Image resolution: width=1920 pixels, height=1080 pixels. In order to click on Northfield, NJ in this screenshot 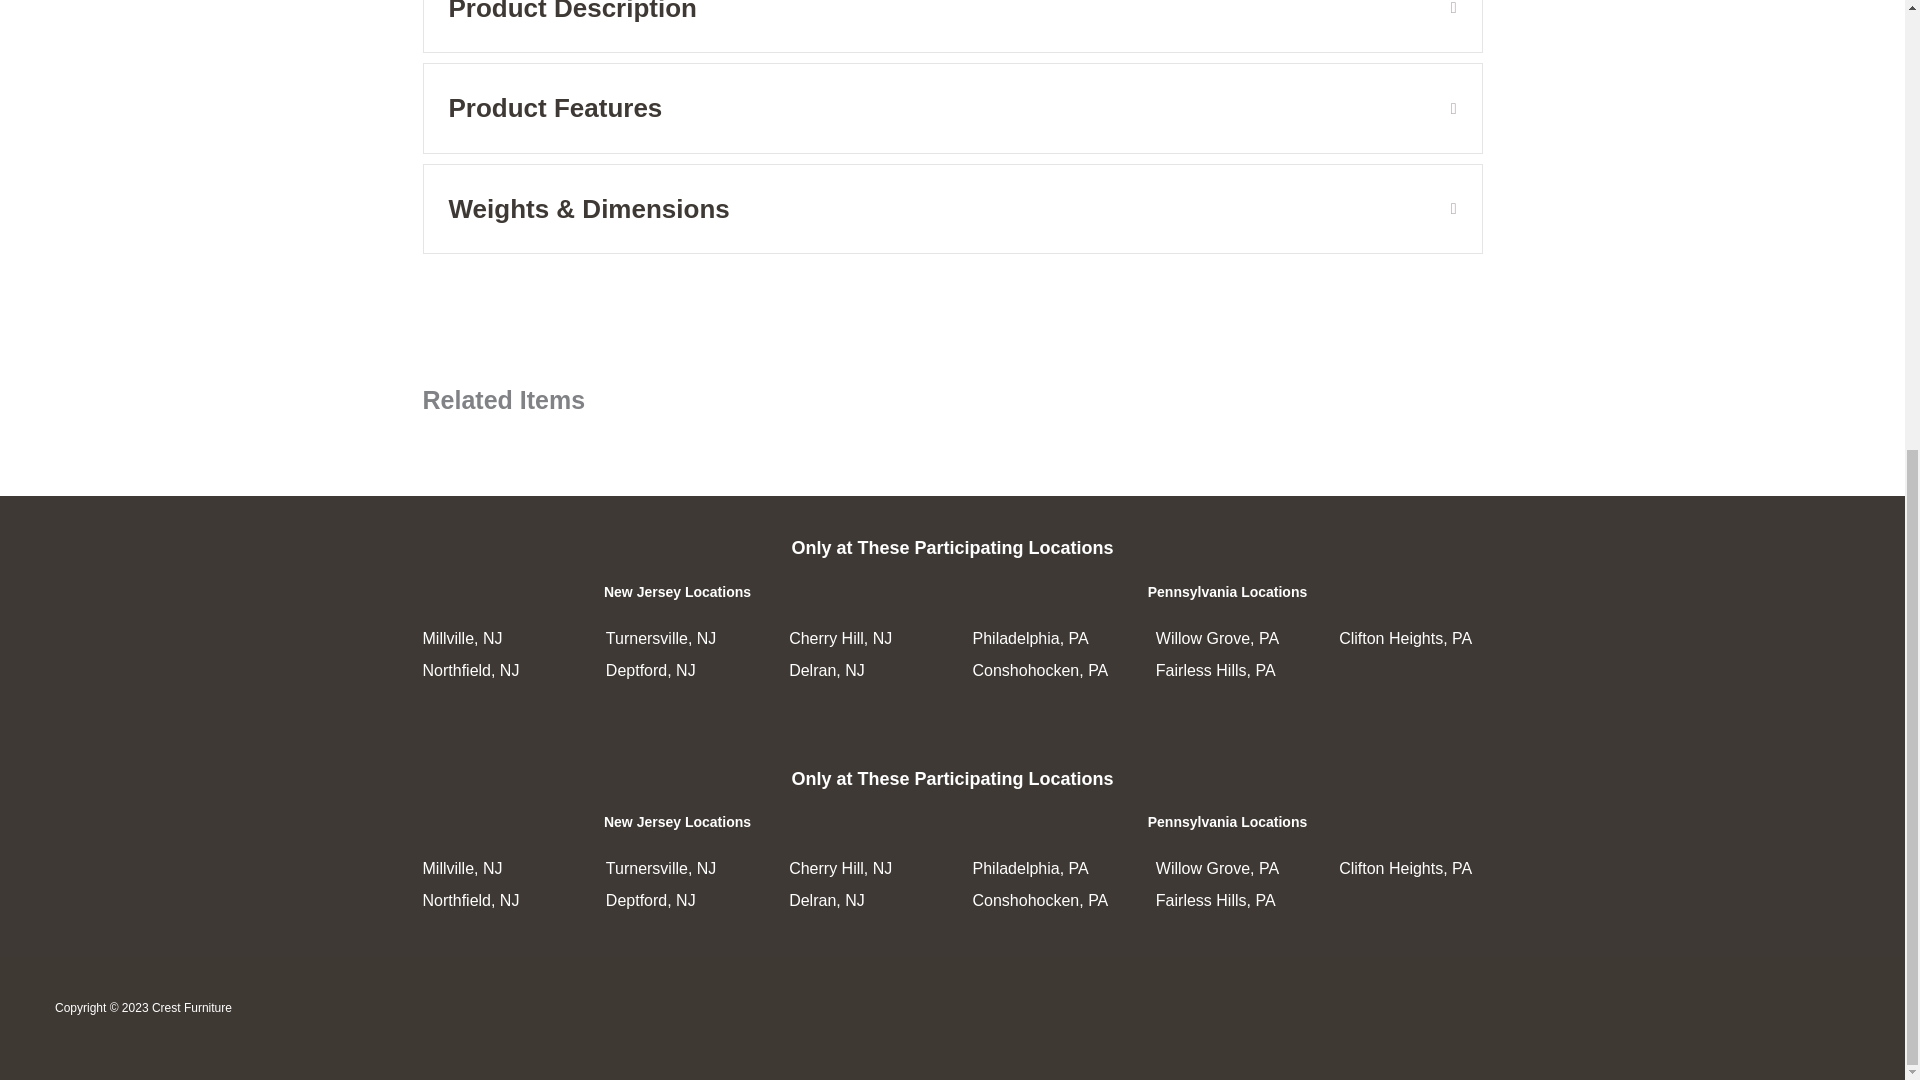, I will do `click(470, 900)`.